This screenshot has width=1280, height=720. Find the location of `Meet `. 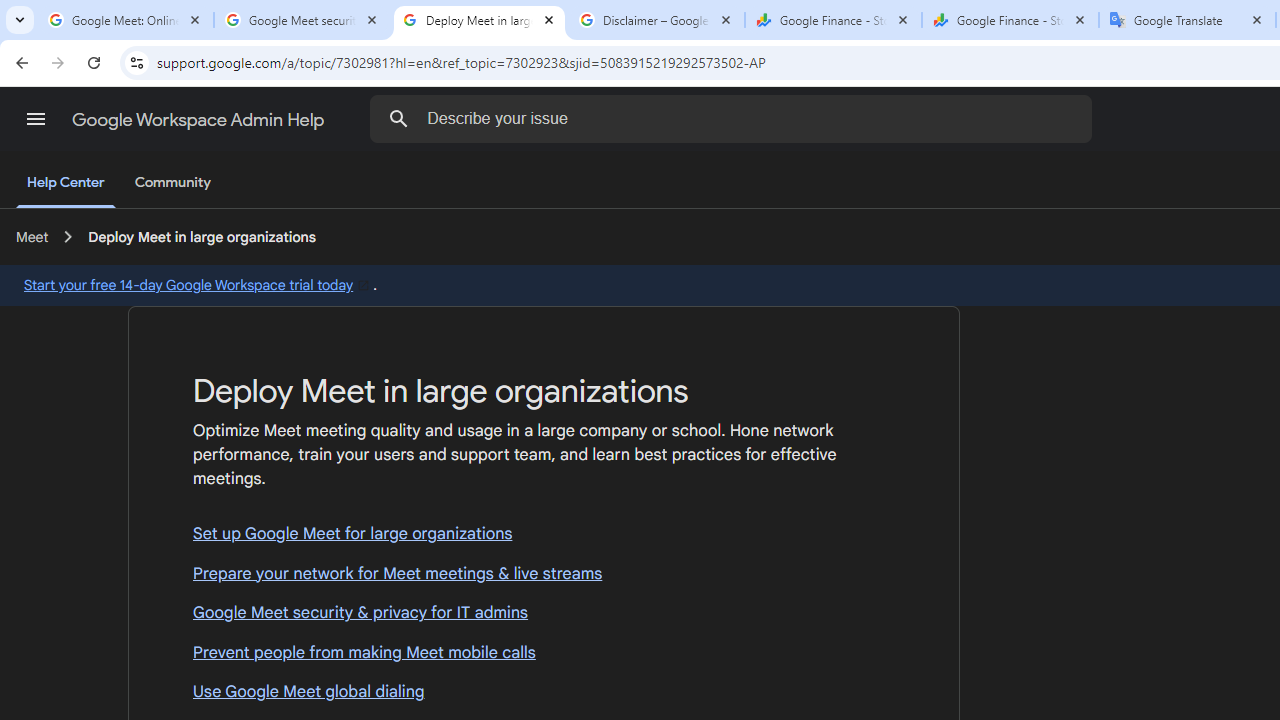

Meet  is located at coordinates (32, 237).